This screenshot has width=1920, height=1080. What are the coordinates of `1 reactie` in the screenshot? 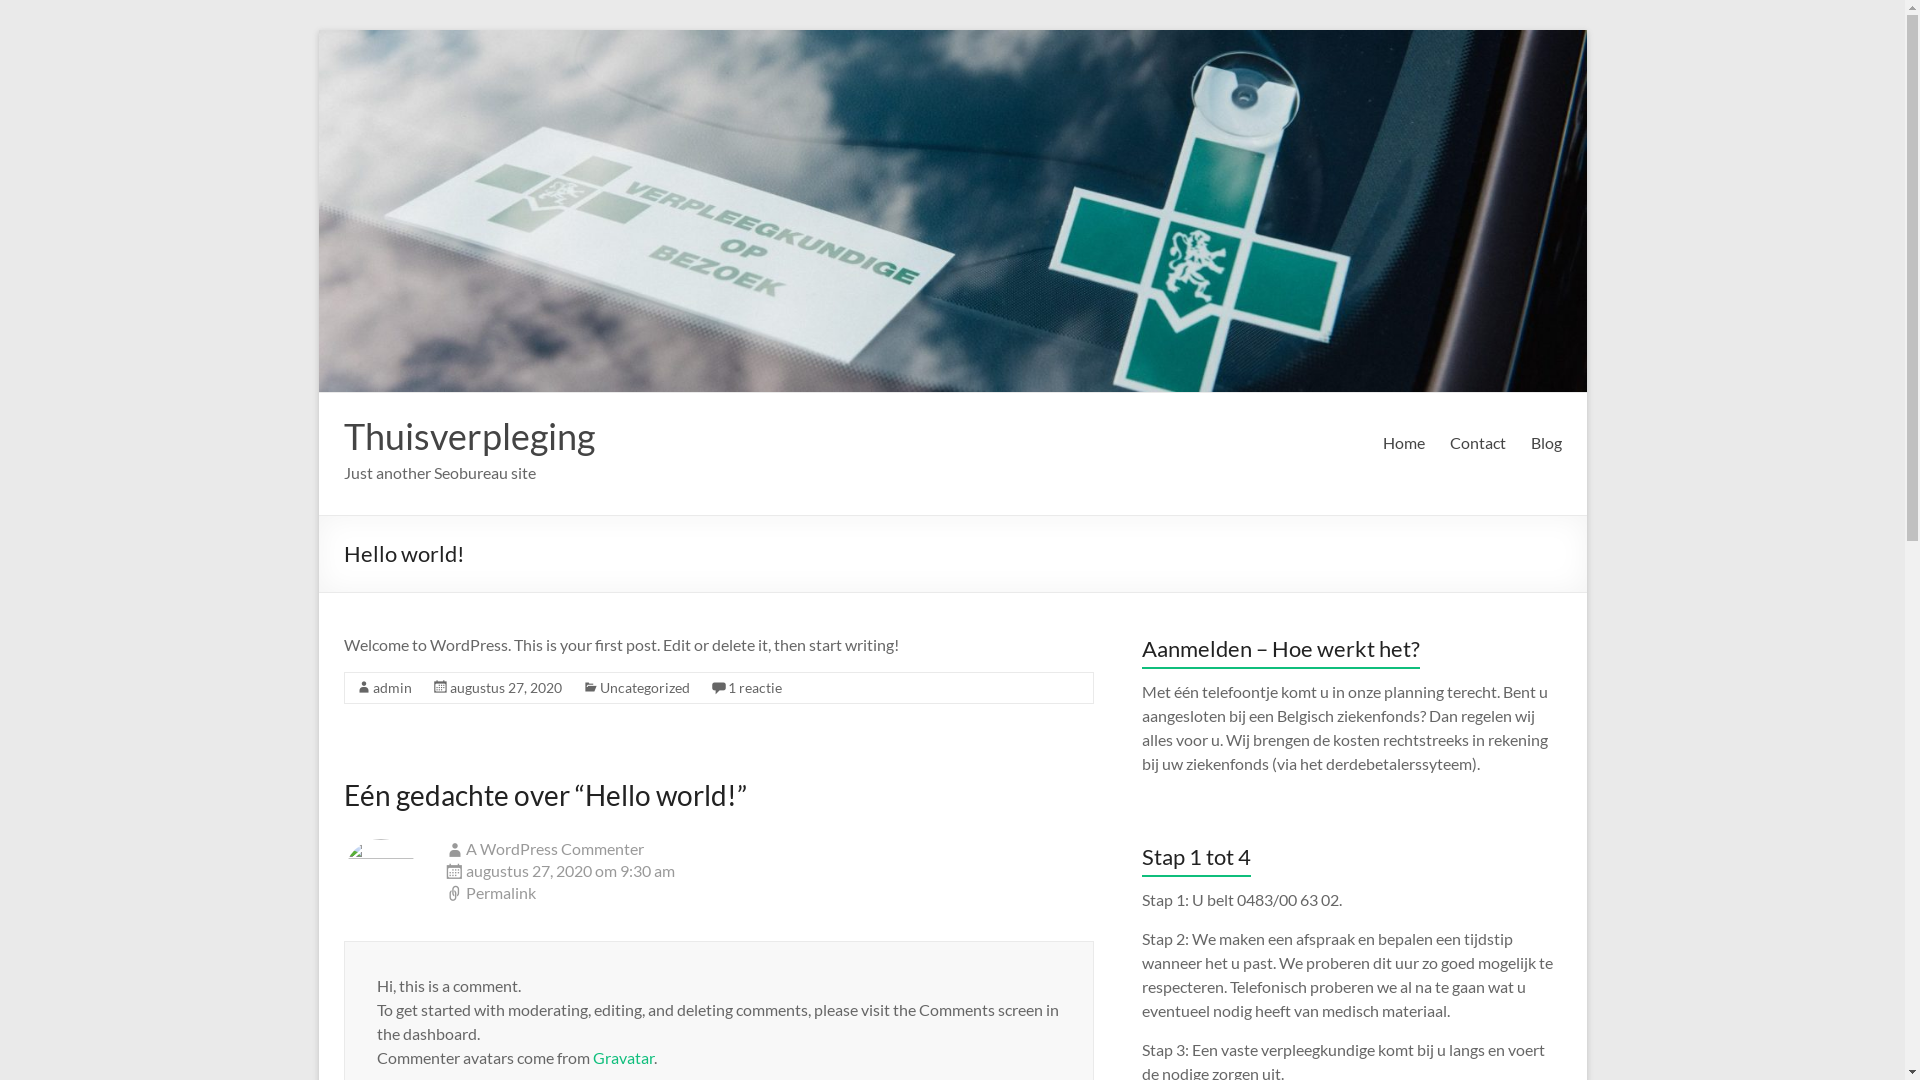 It's located at (755, 688).